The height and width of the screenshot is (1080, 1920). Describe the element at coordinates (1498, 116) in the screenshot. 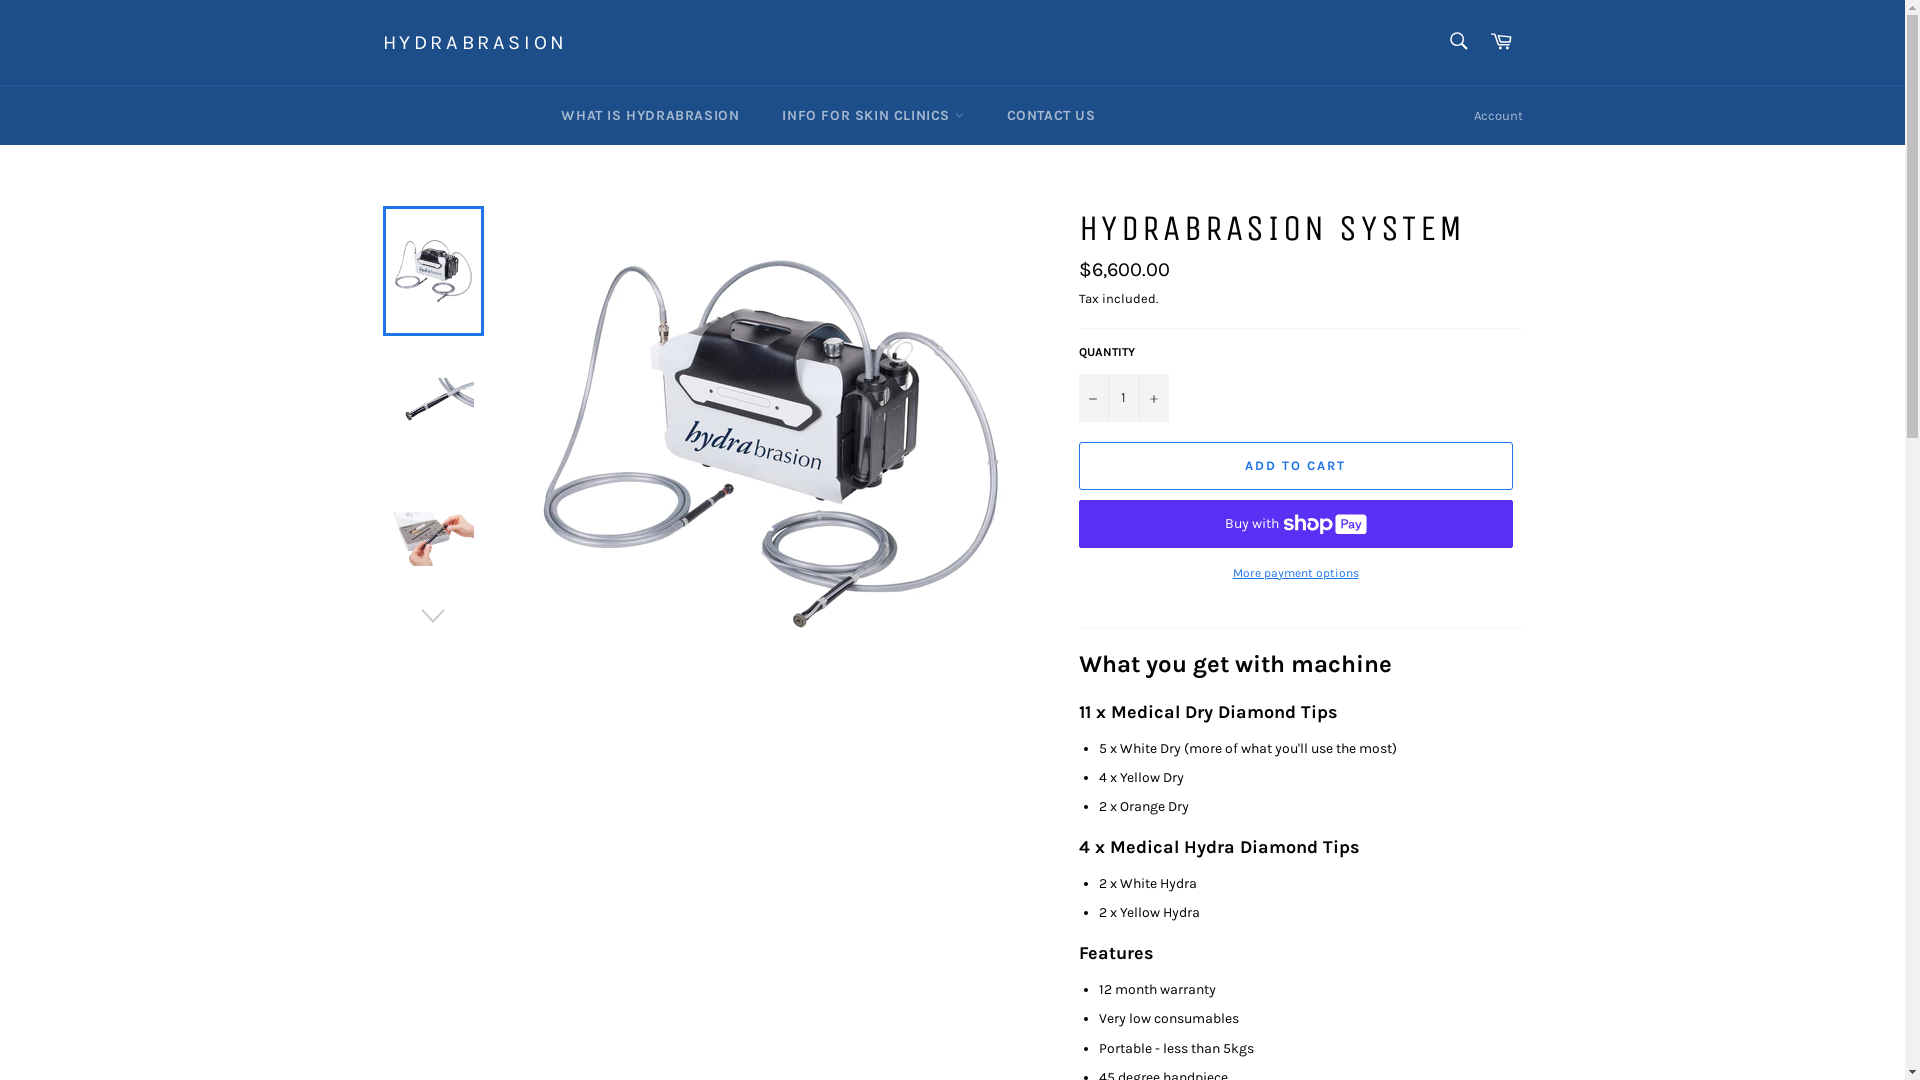

I see `Account` at that location.